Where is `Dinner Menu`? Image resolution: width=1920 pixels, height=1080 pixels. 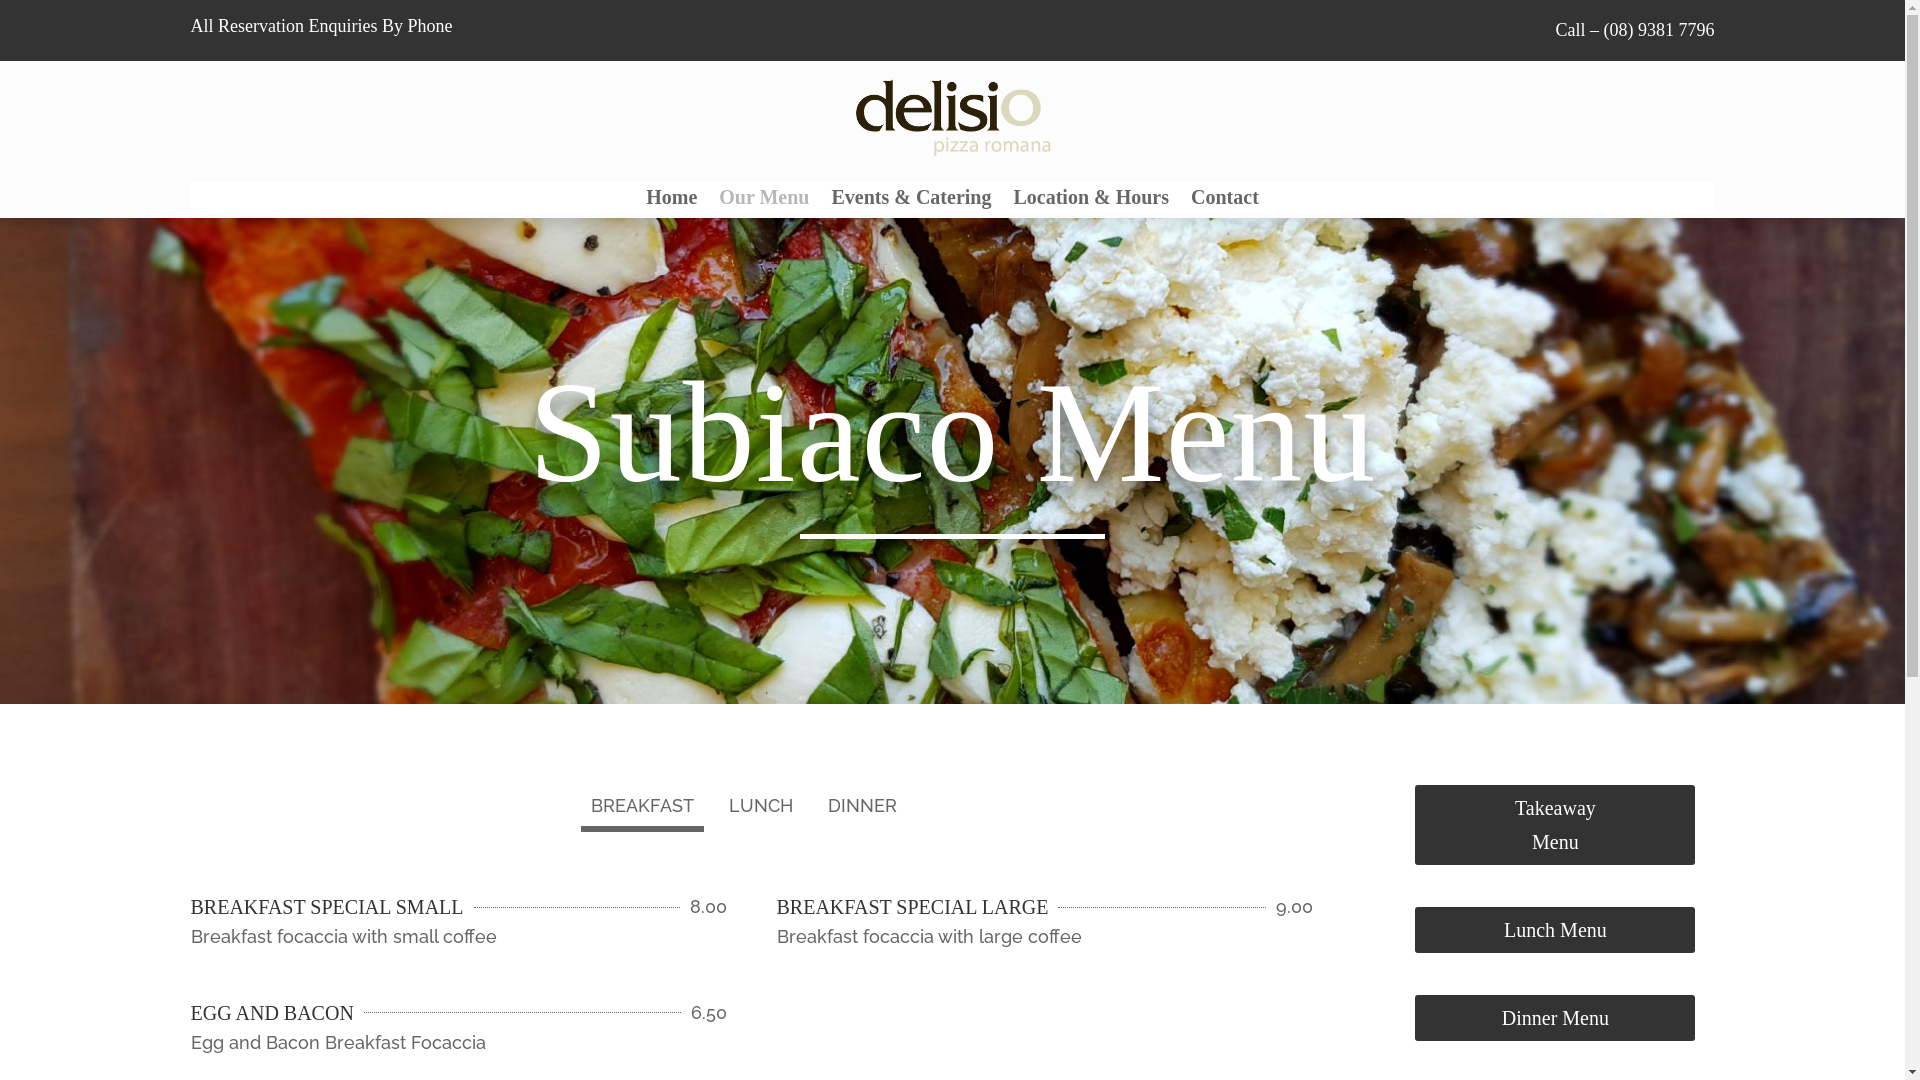
Dinner Menu is located at coordinates (1555, 1018).